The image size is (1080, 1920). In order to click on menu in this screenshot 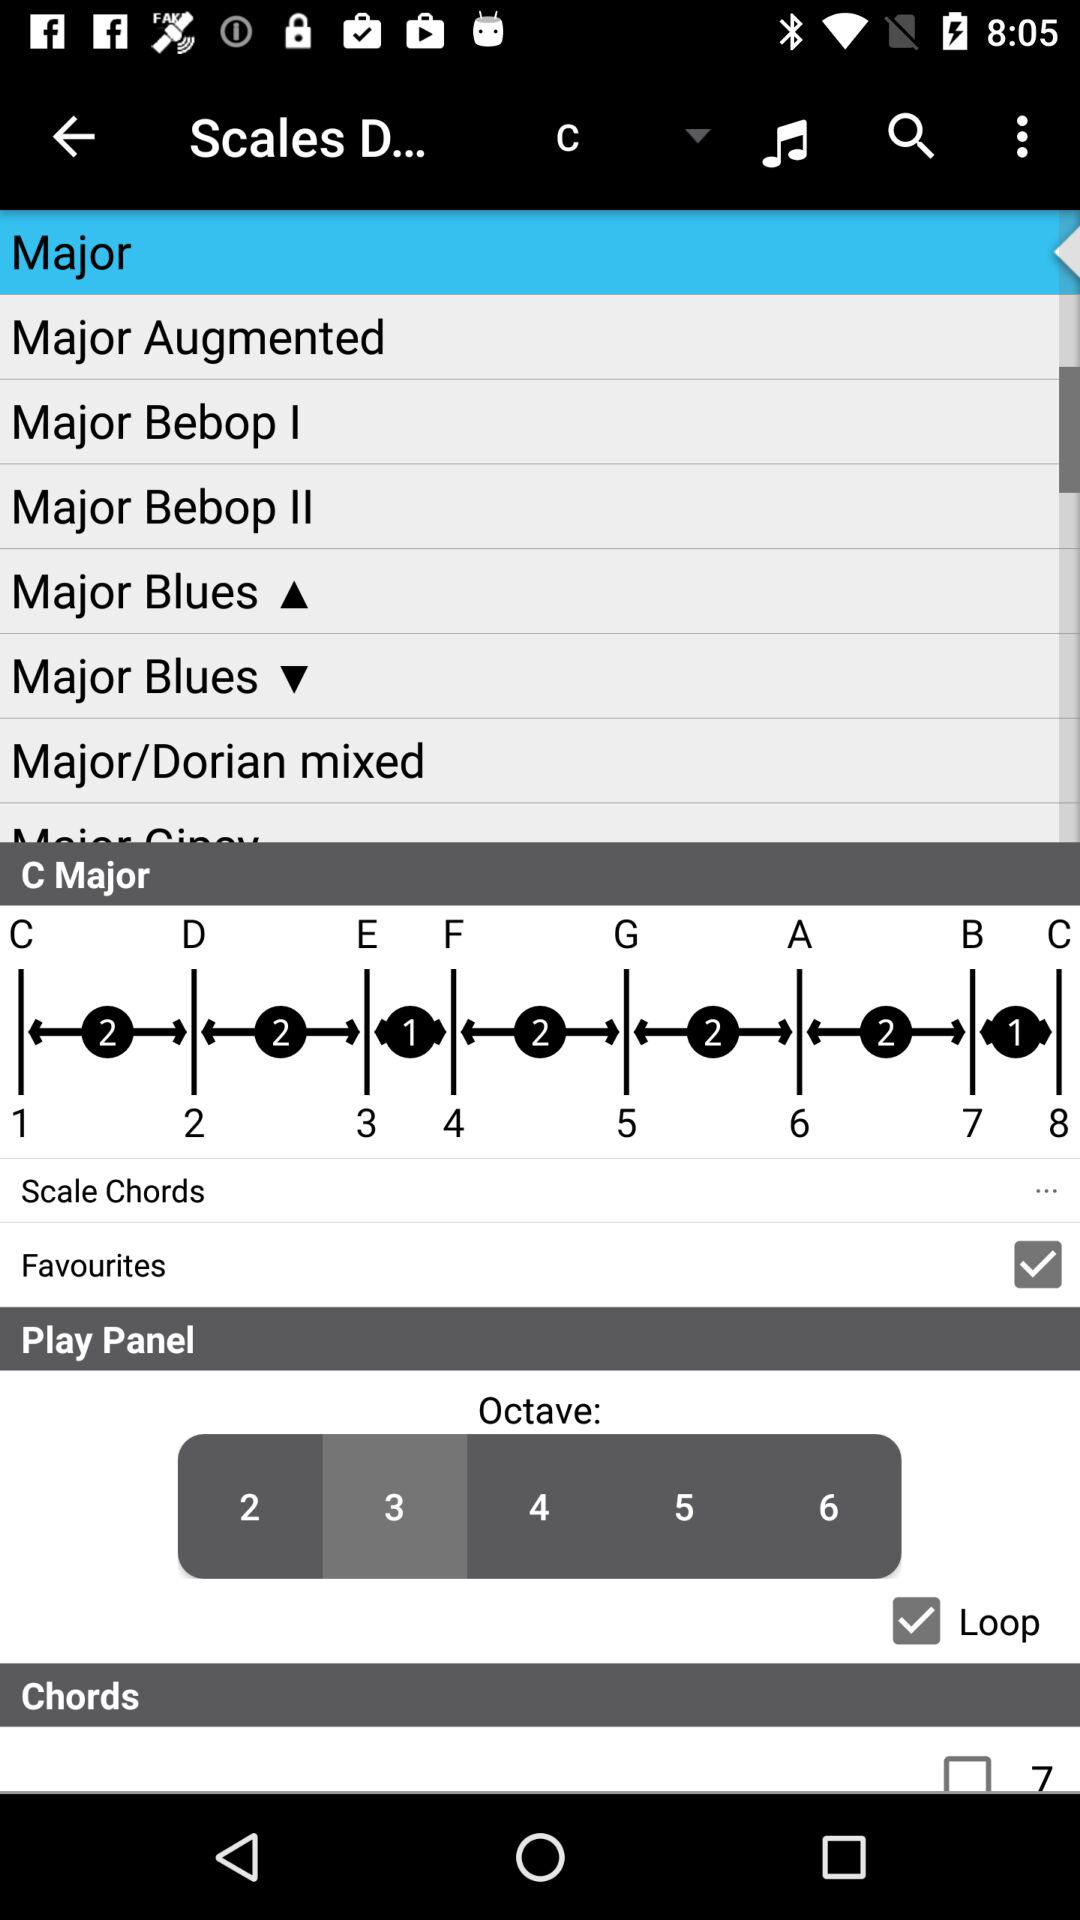, I will do `click(978, 1759)`.